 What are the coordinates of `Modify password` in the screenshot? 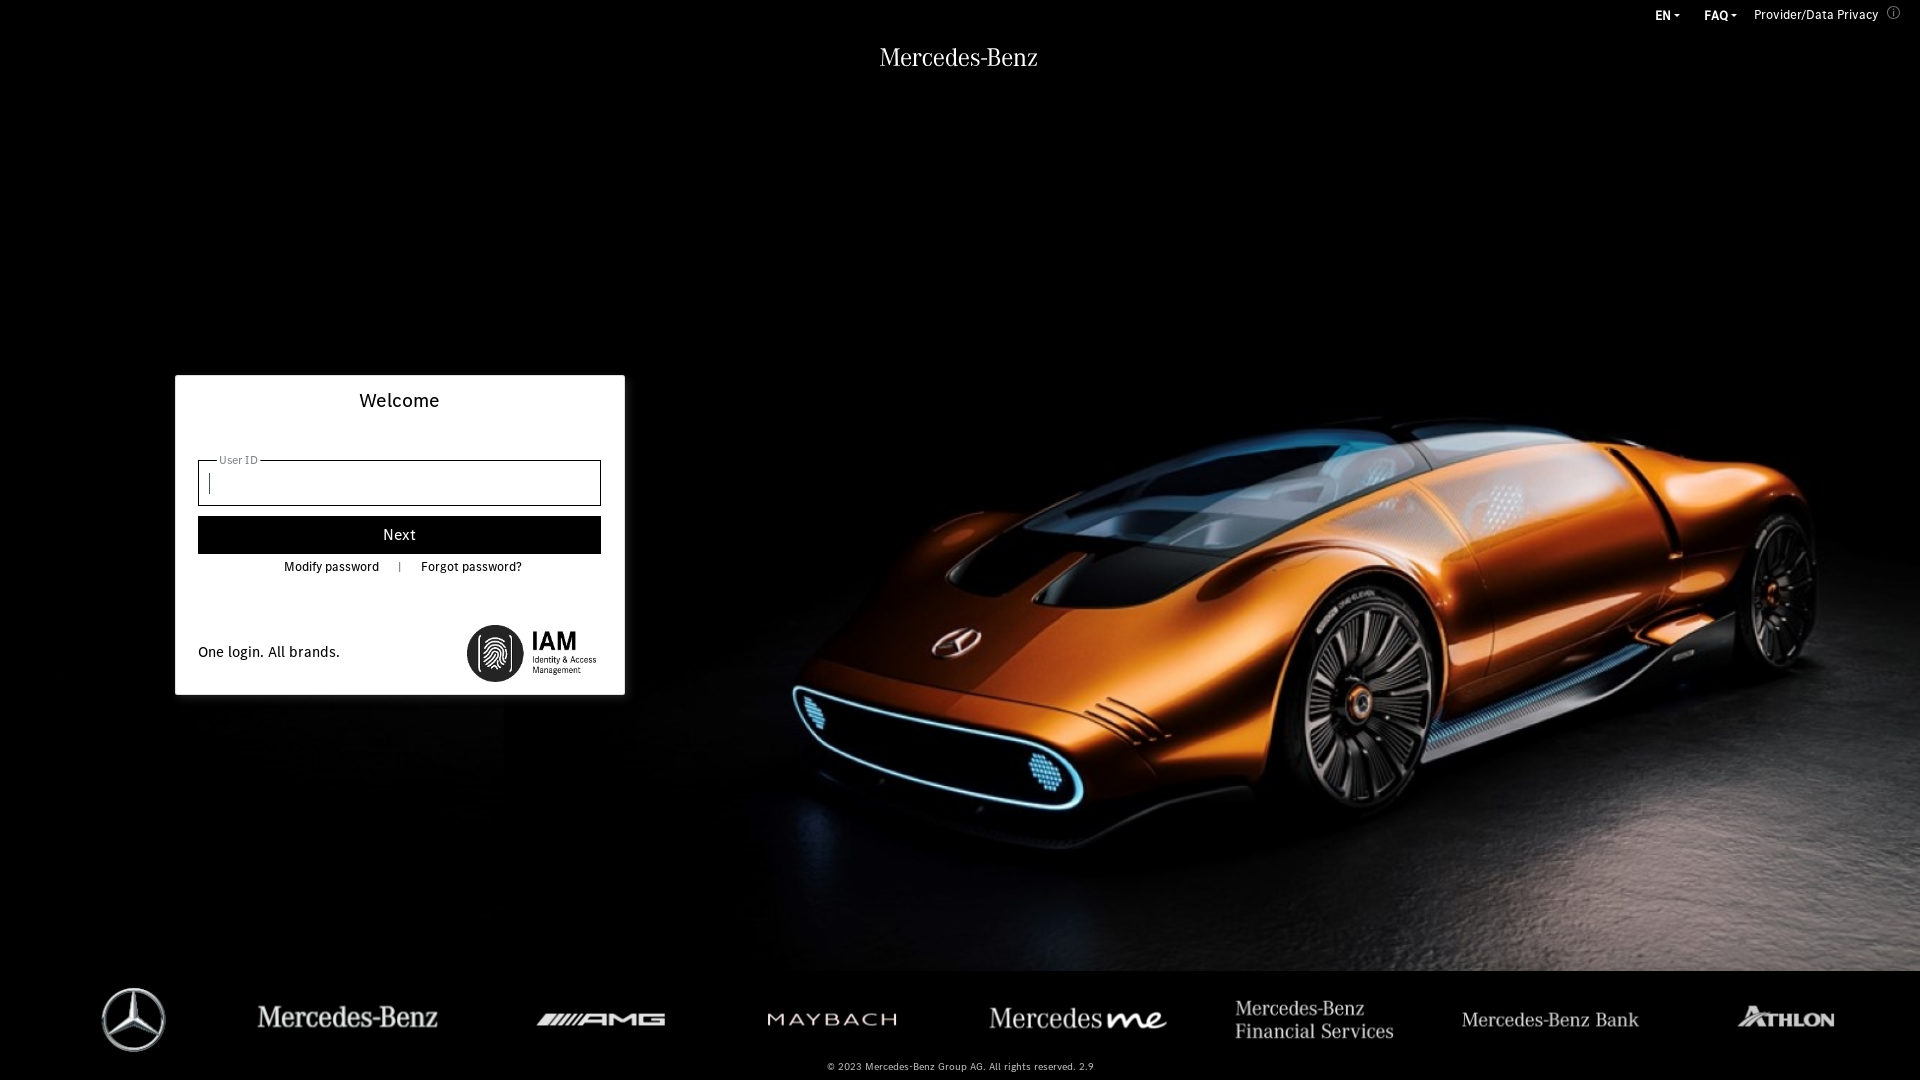 It's located at (332, 566).